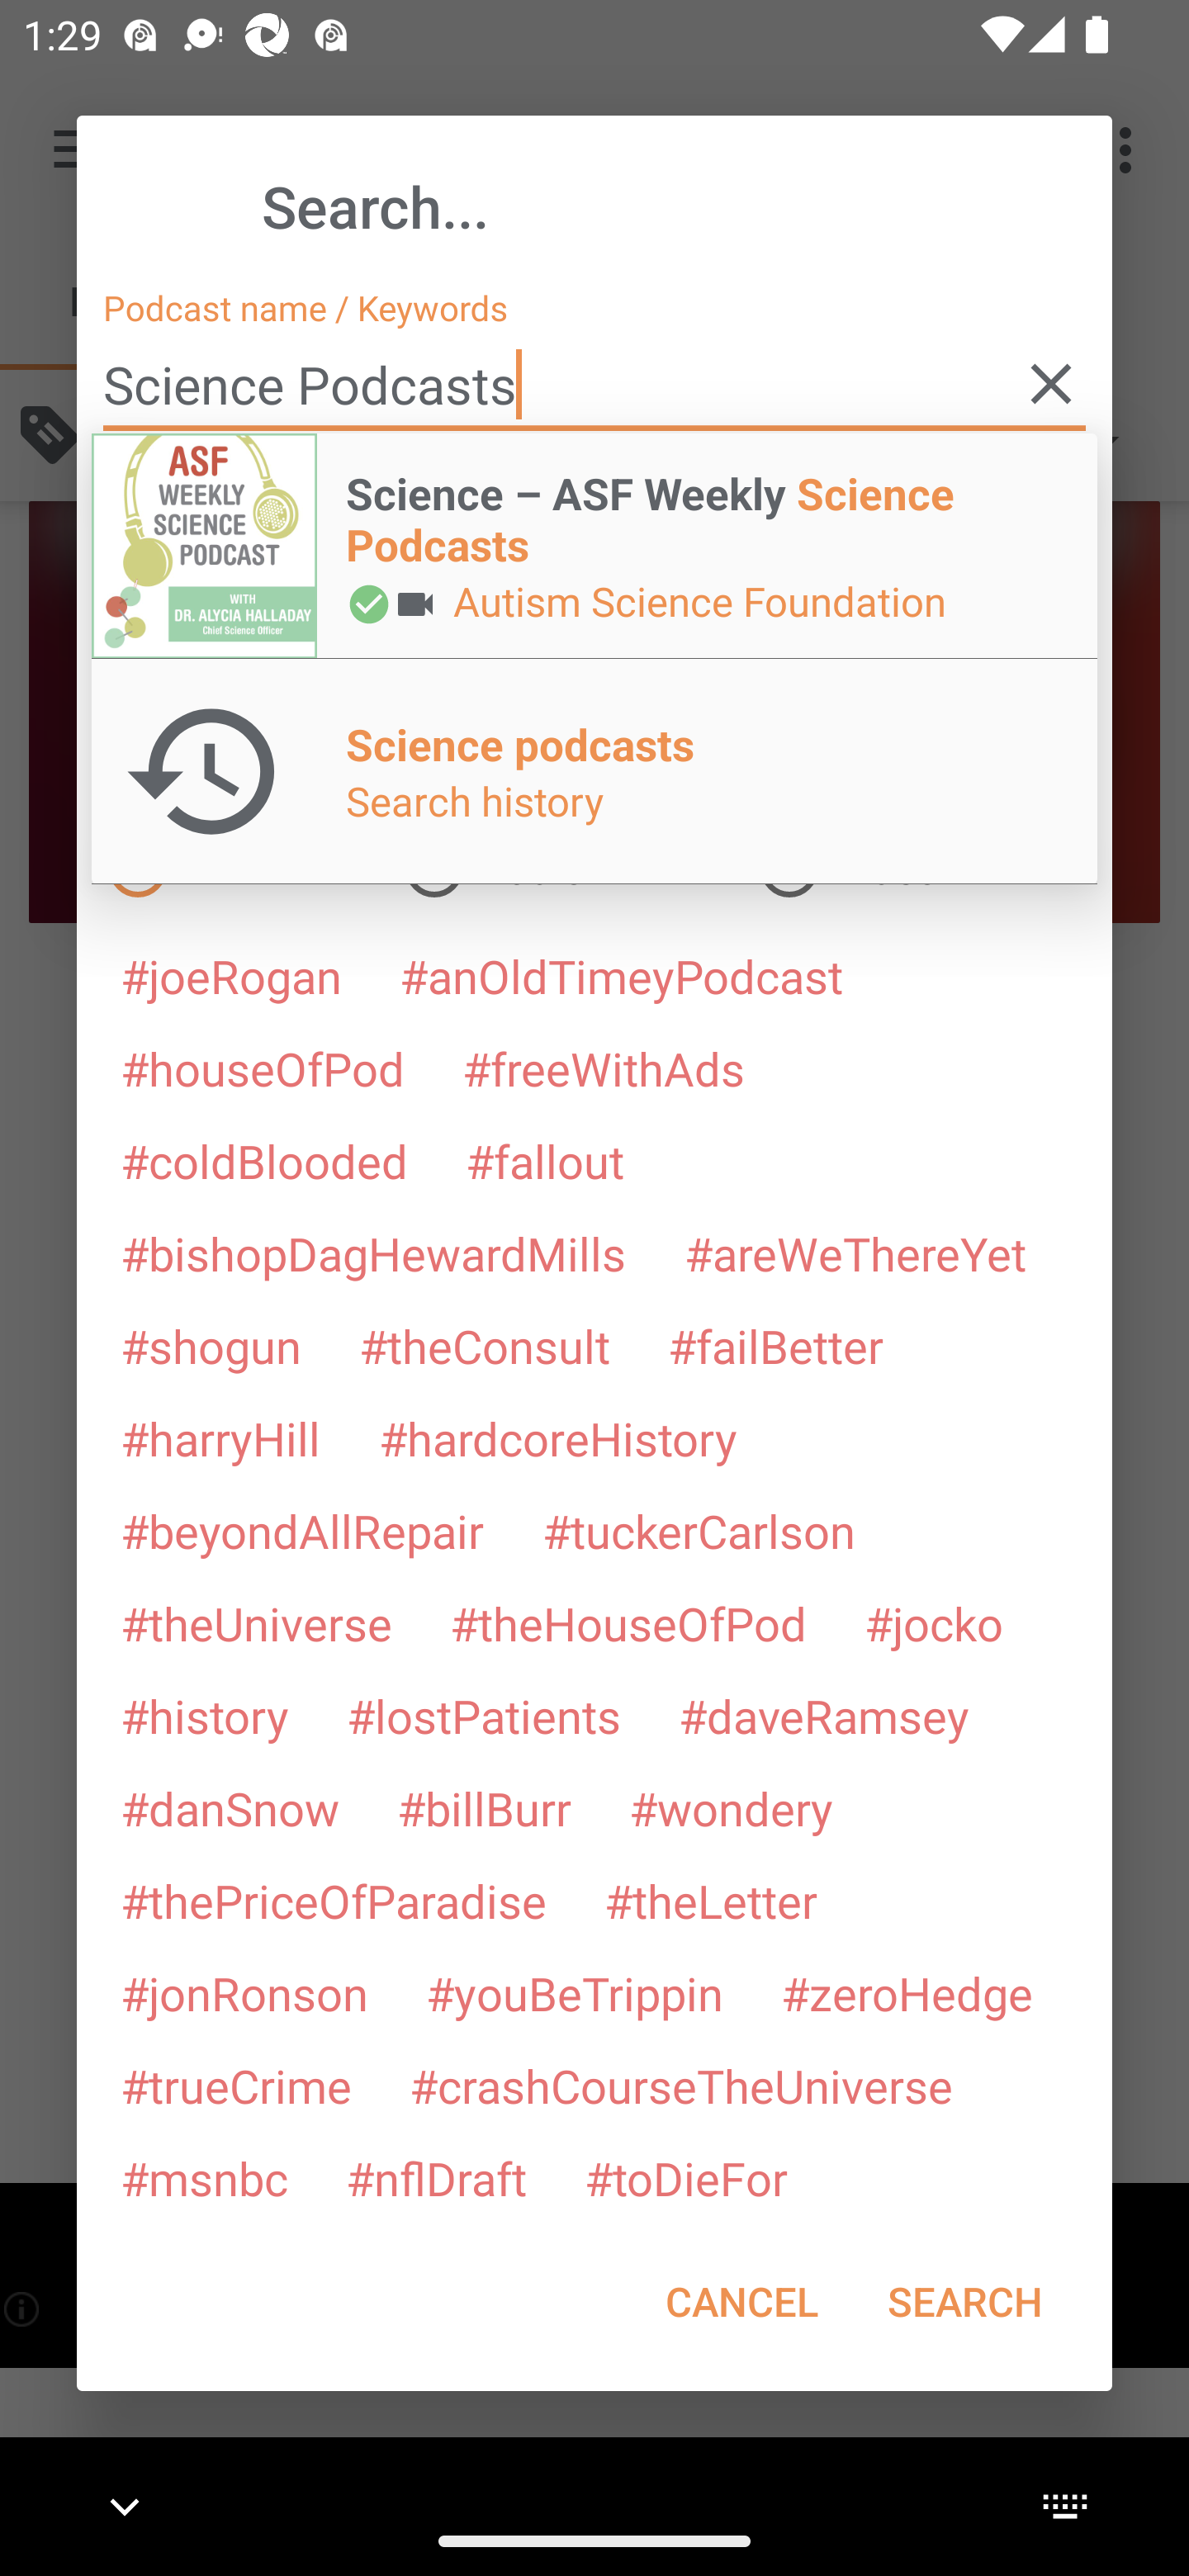  I want to click on #wondery, so click(731, 1808).